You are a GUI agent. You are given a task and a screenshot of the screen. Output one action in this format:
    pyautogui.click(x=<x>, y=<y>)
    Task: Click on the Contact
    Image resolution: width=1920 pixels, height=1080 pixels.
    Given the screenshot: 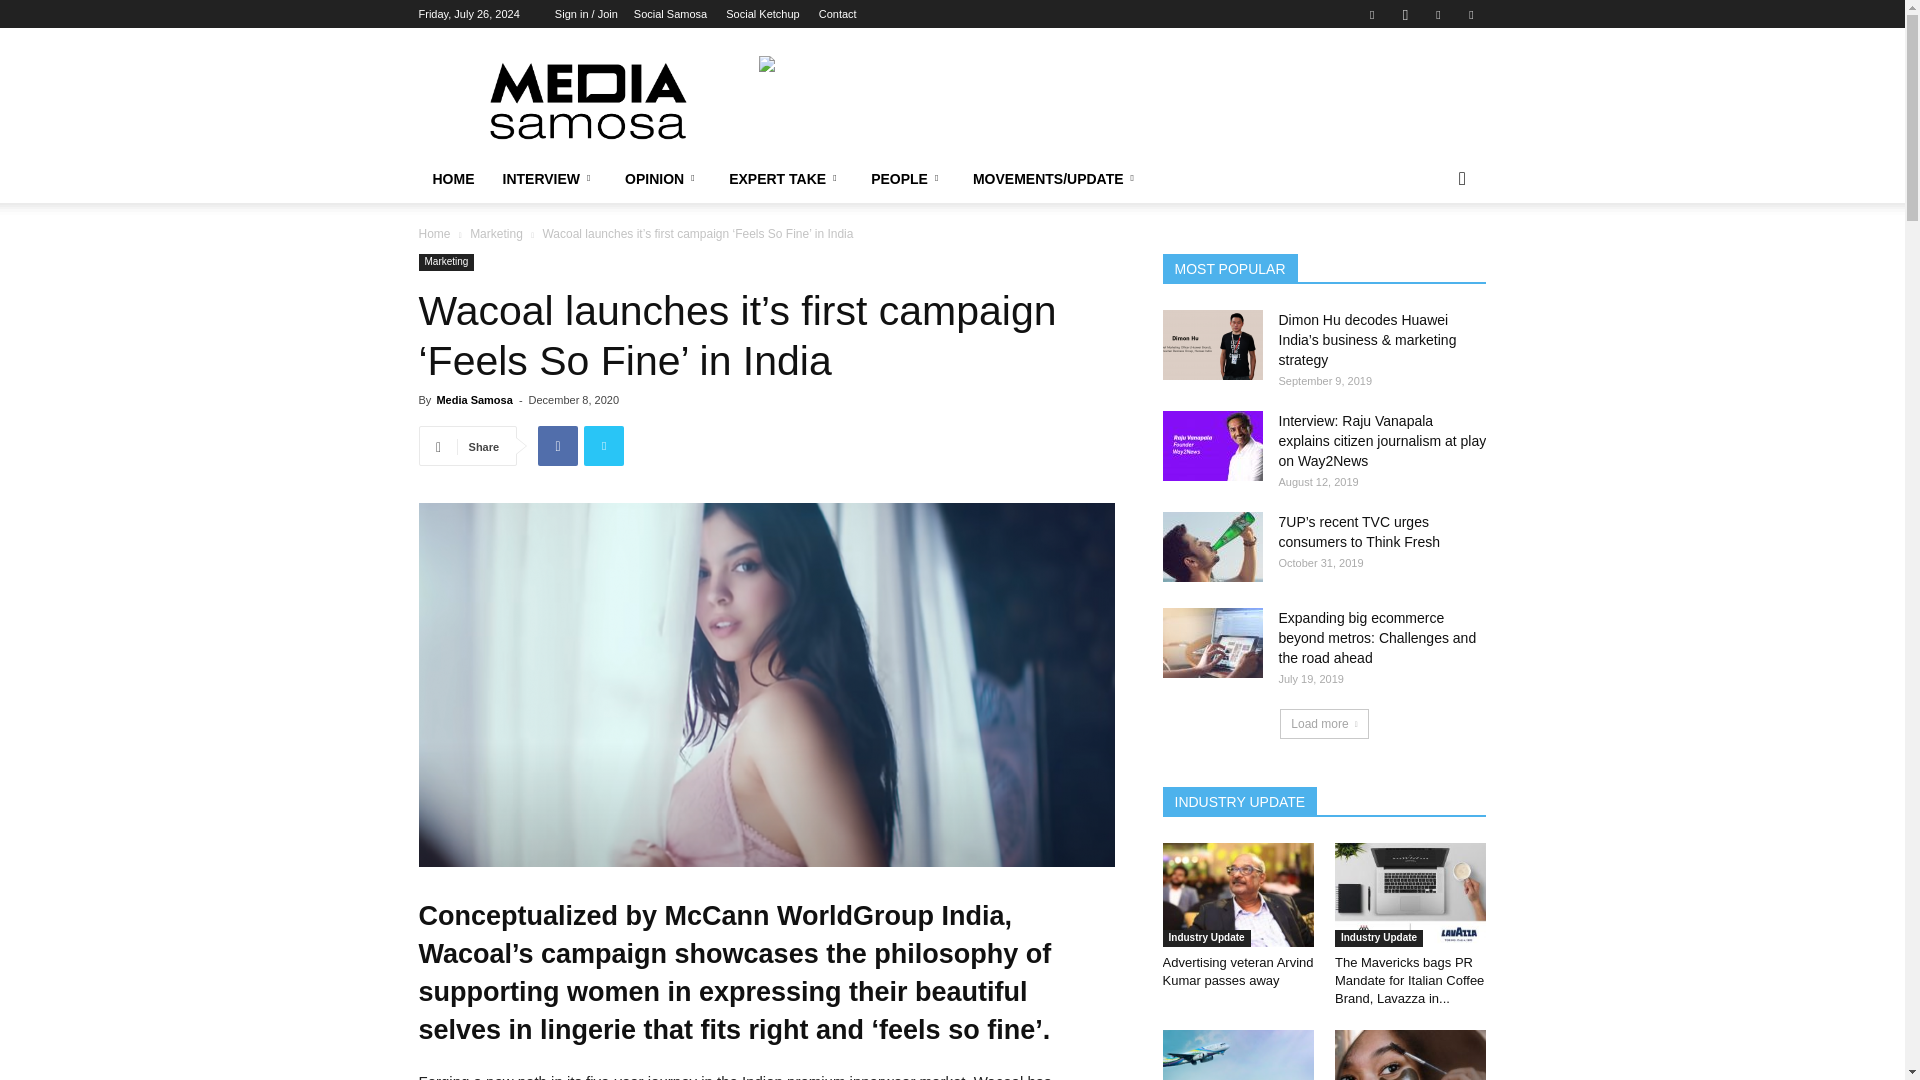 What is the action you would take?
    pyautogui.click(x=838, y=14)
    